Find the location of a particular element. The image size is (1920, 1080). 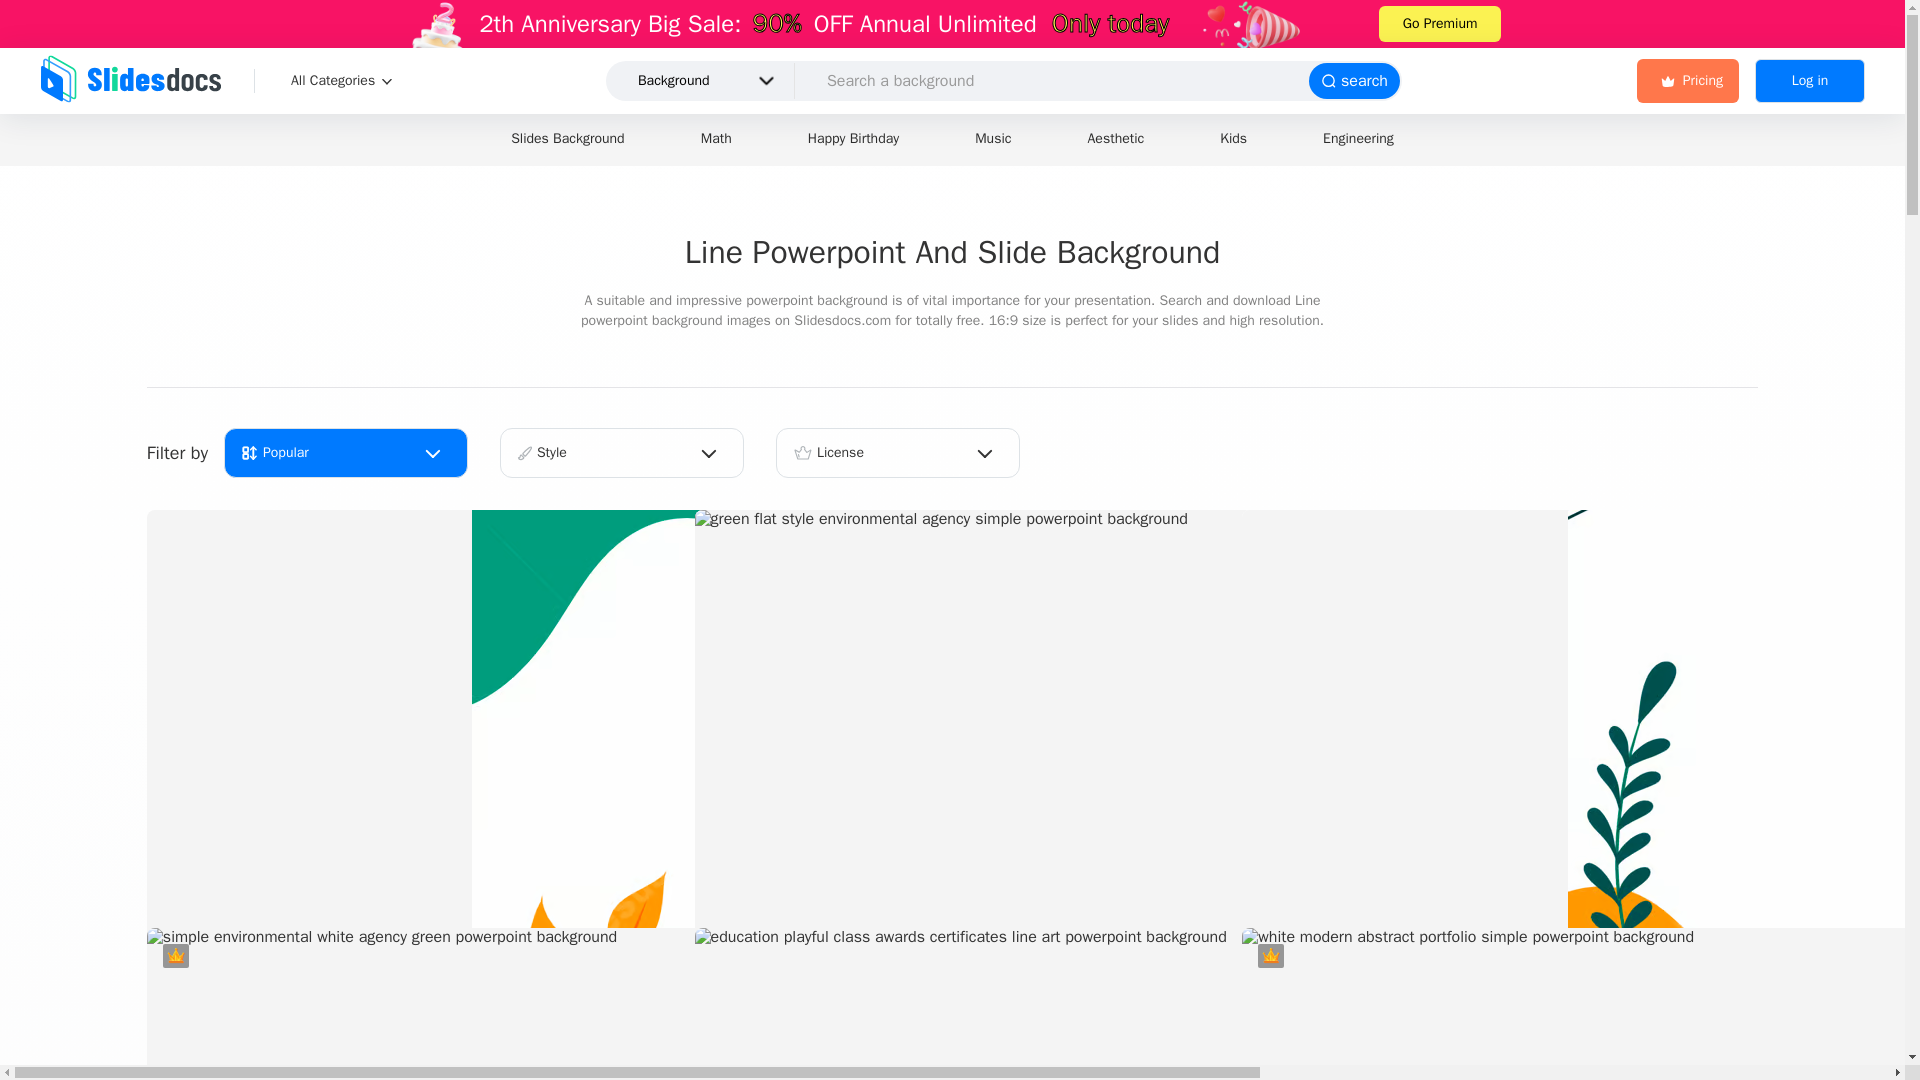

Aesthetic is located at coordinates (1116, 140).